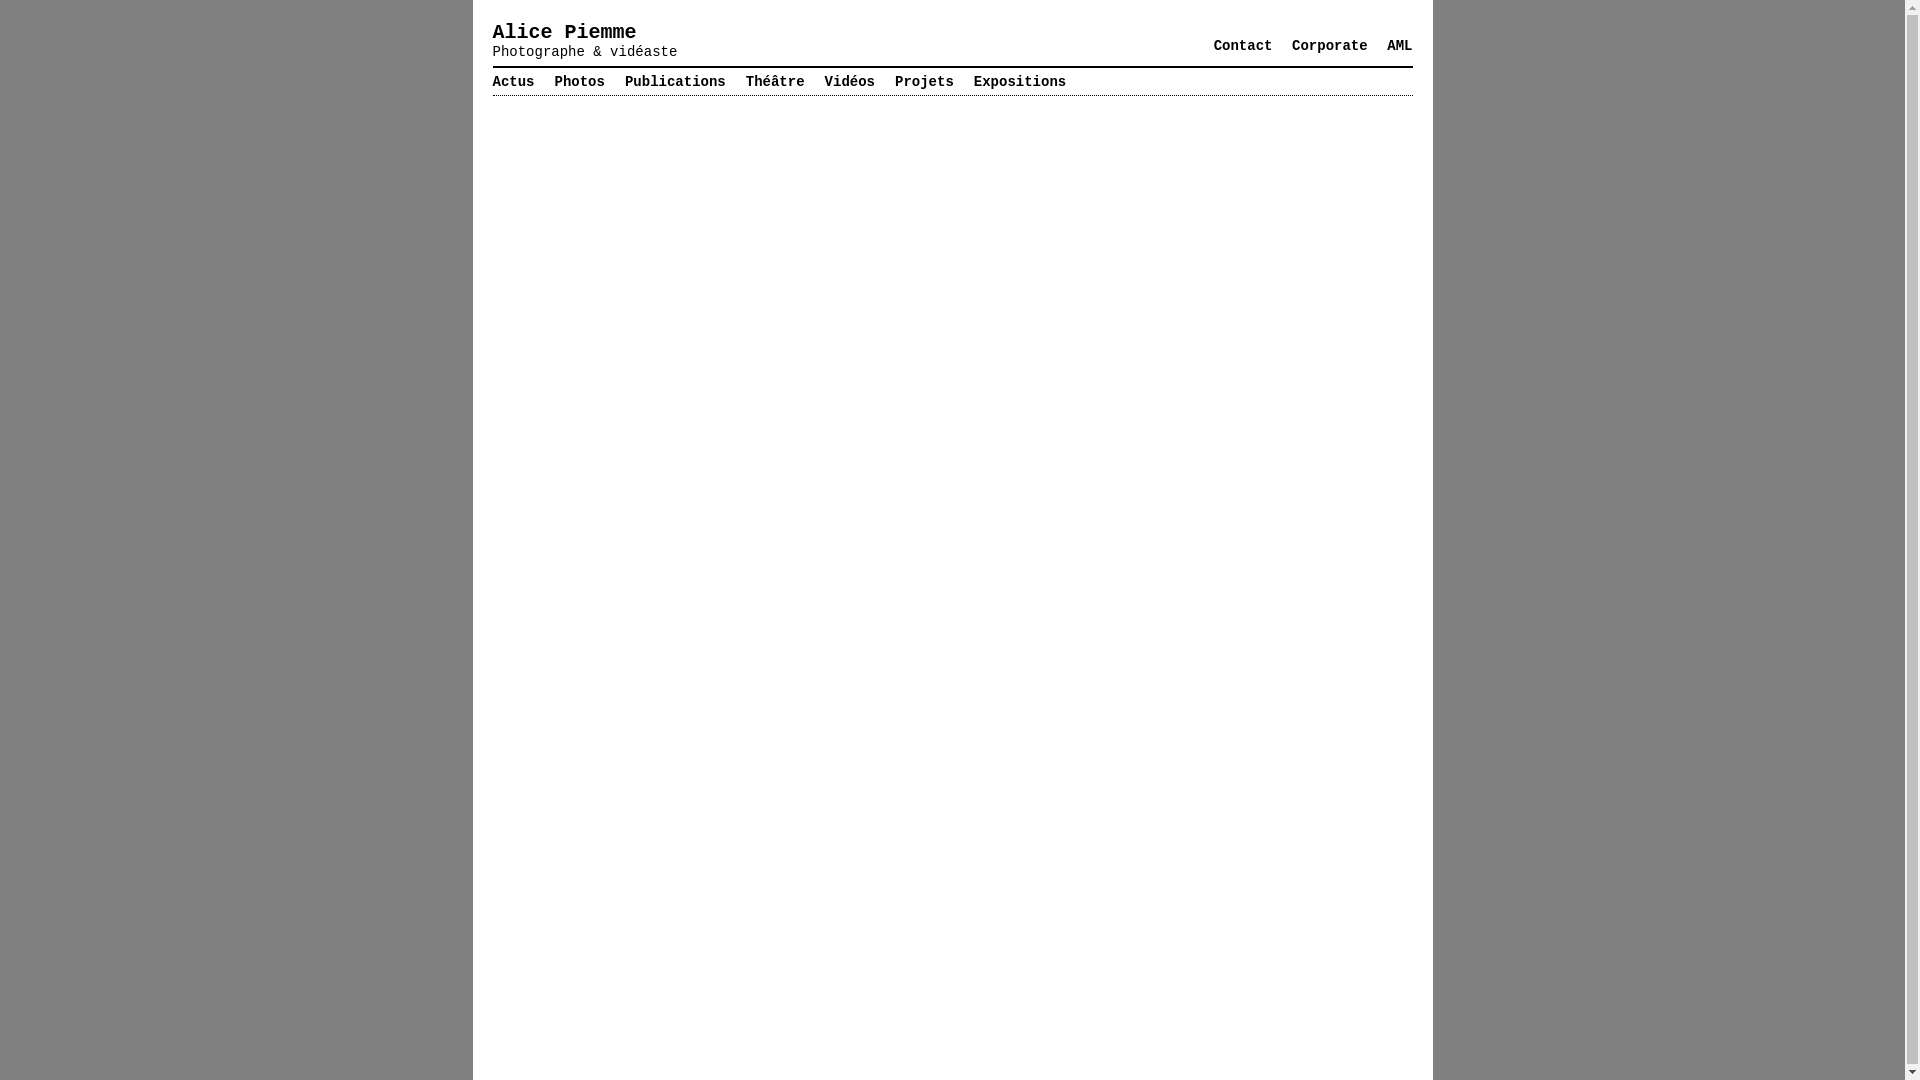 This screenshot has width=1920, height=1080. What do you see at coordinates (564, 32) in the screenshot?
I see `Alice Piemme` at bounding box center [564, 32].